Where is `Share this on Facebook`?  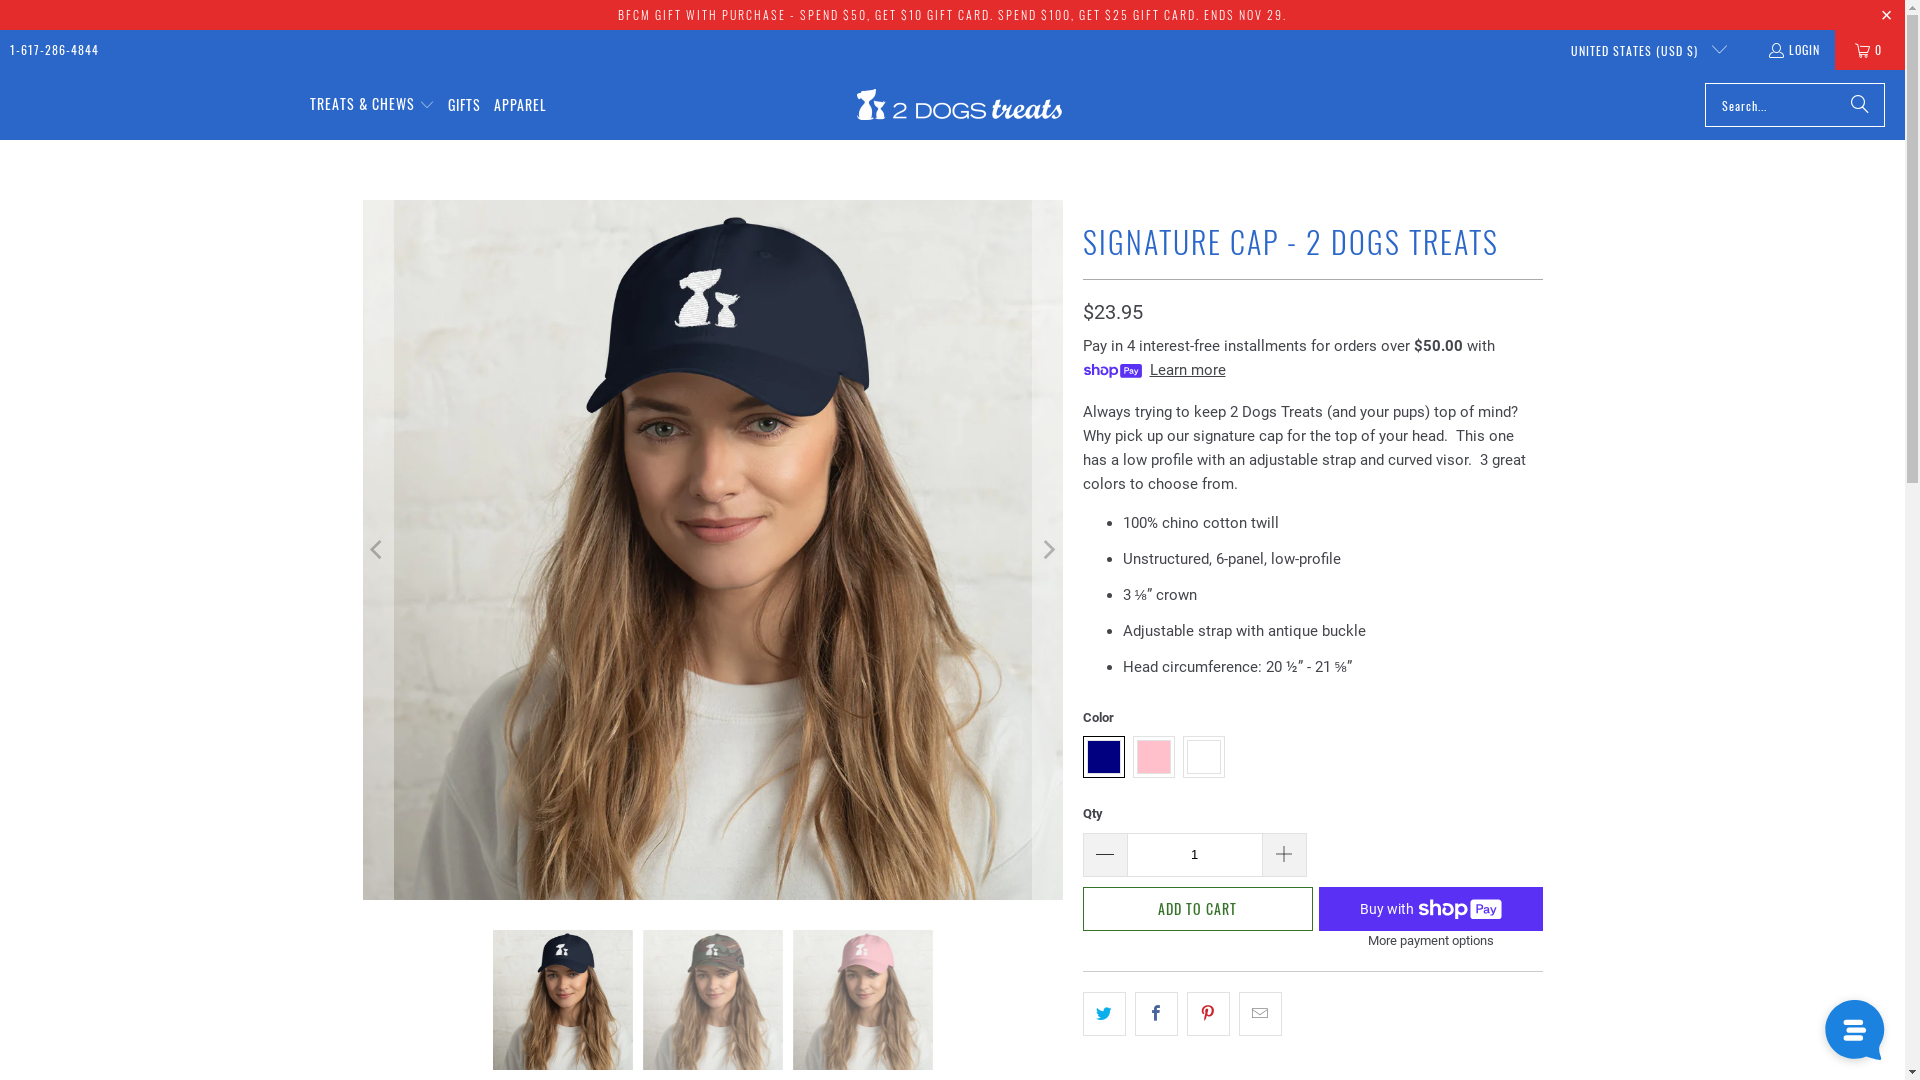
Share this on Facebook is located at coordinates (1156, 1014).